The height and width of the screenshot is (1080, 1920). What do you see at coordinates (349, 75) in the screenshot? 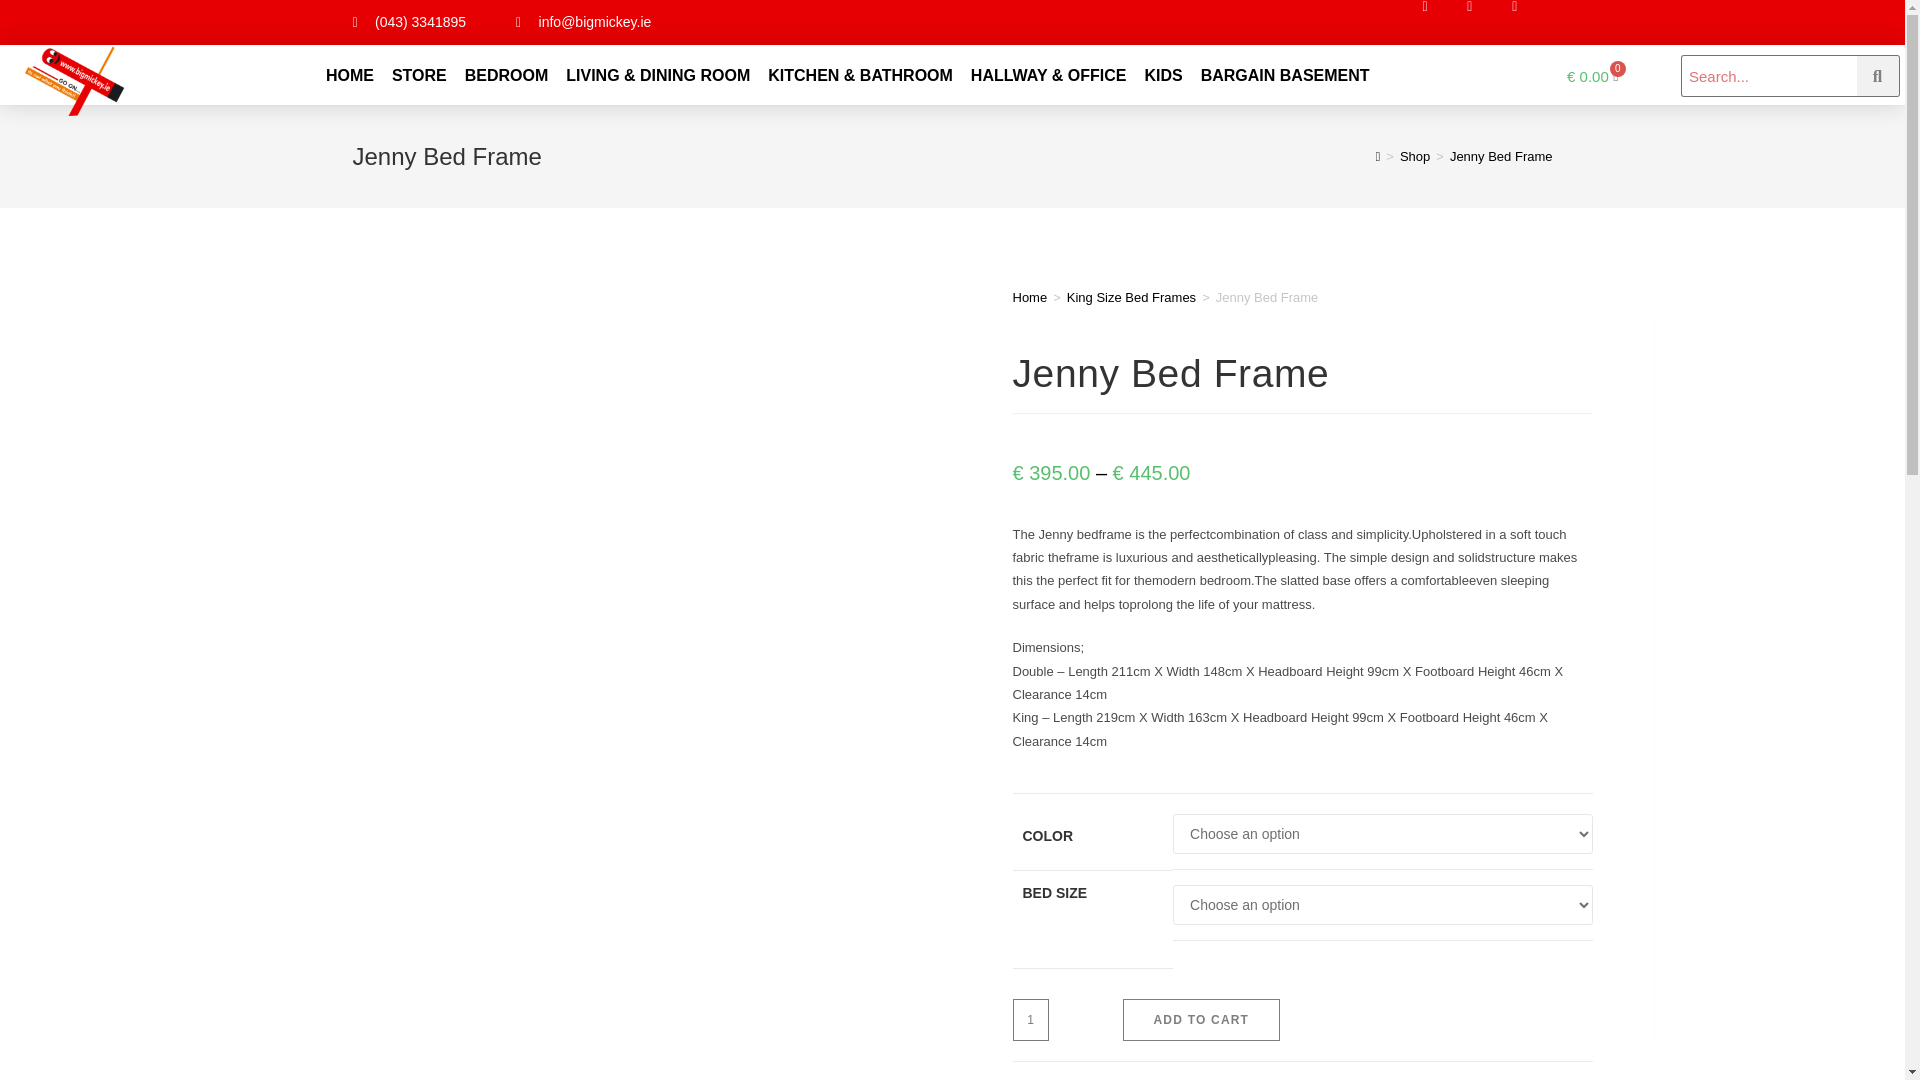
I see `HOME` at bounding box center [349, 75].